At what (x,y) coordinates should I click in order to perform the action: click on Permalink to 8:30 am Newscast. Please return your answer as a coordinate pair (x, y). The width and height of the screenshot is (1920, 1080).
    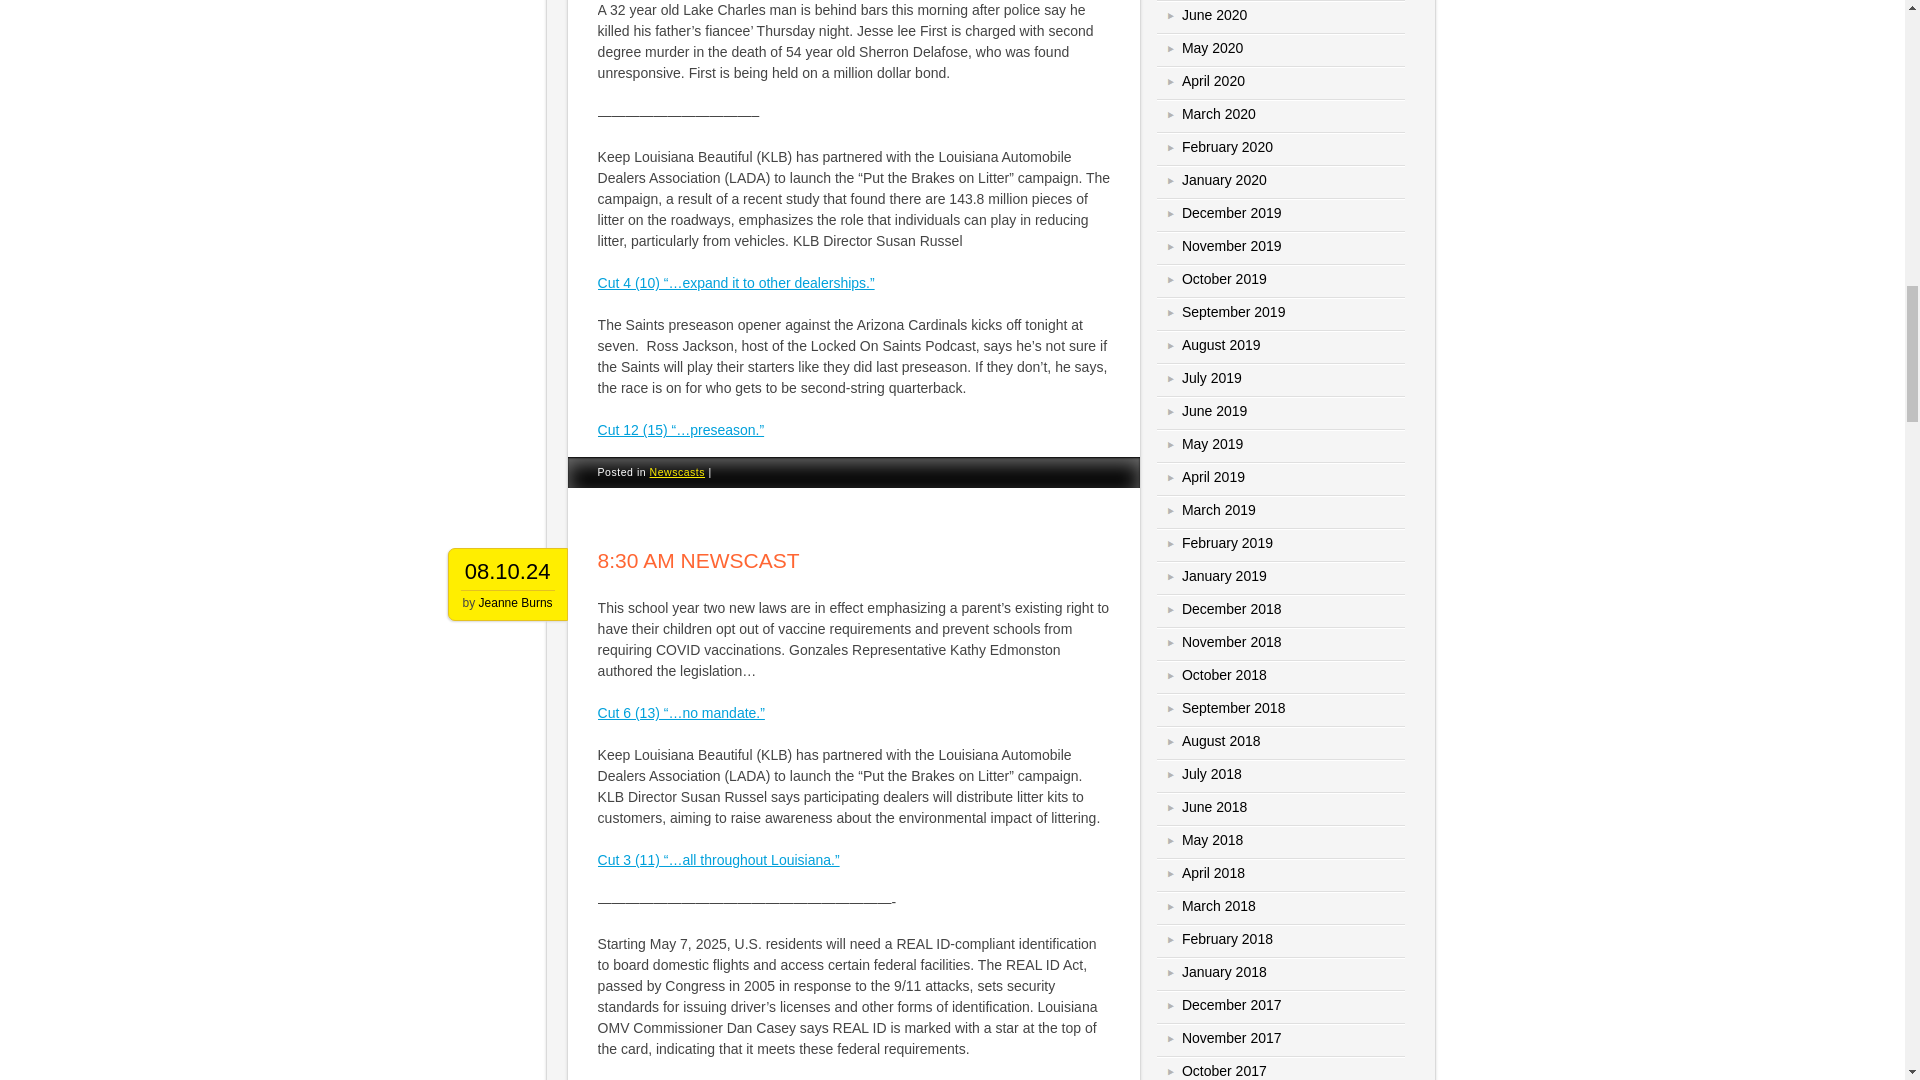
    Looking at the image, I should click on (698, 560).